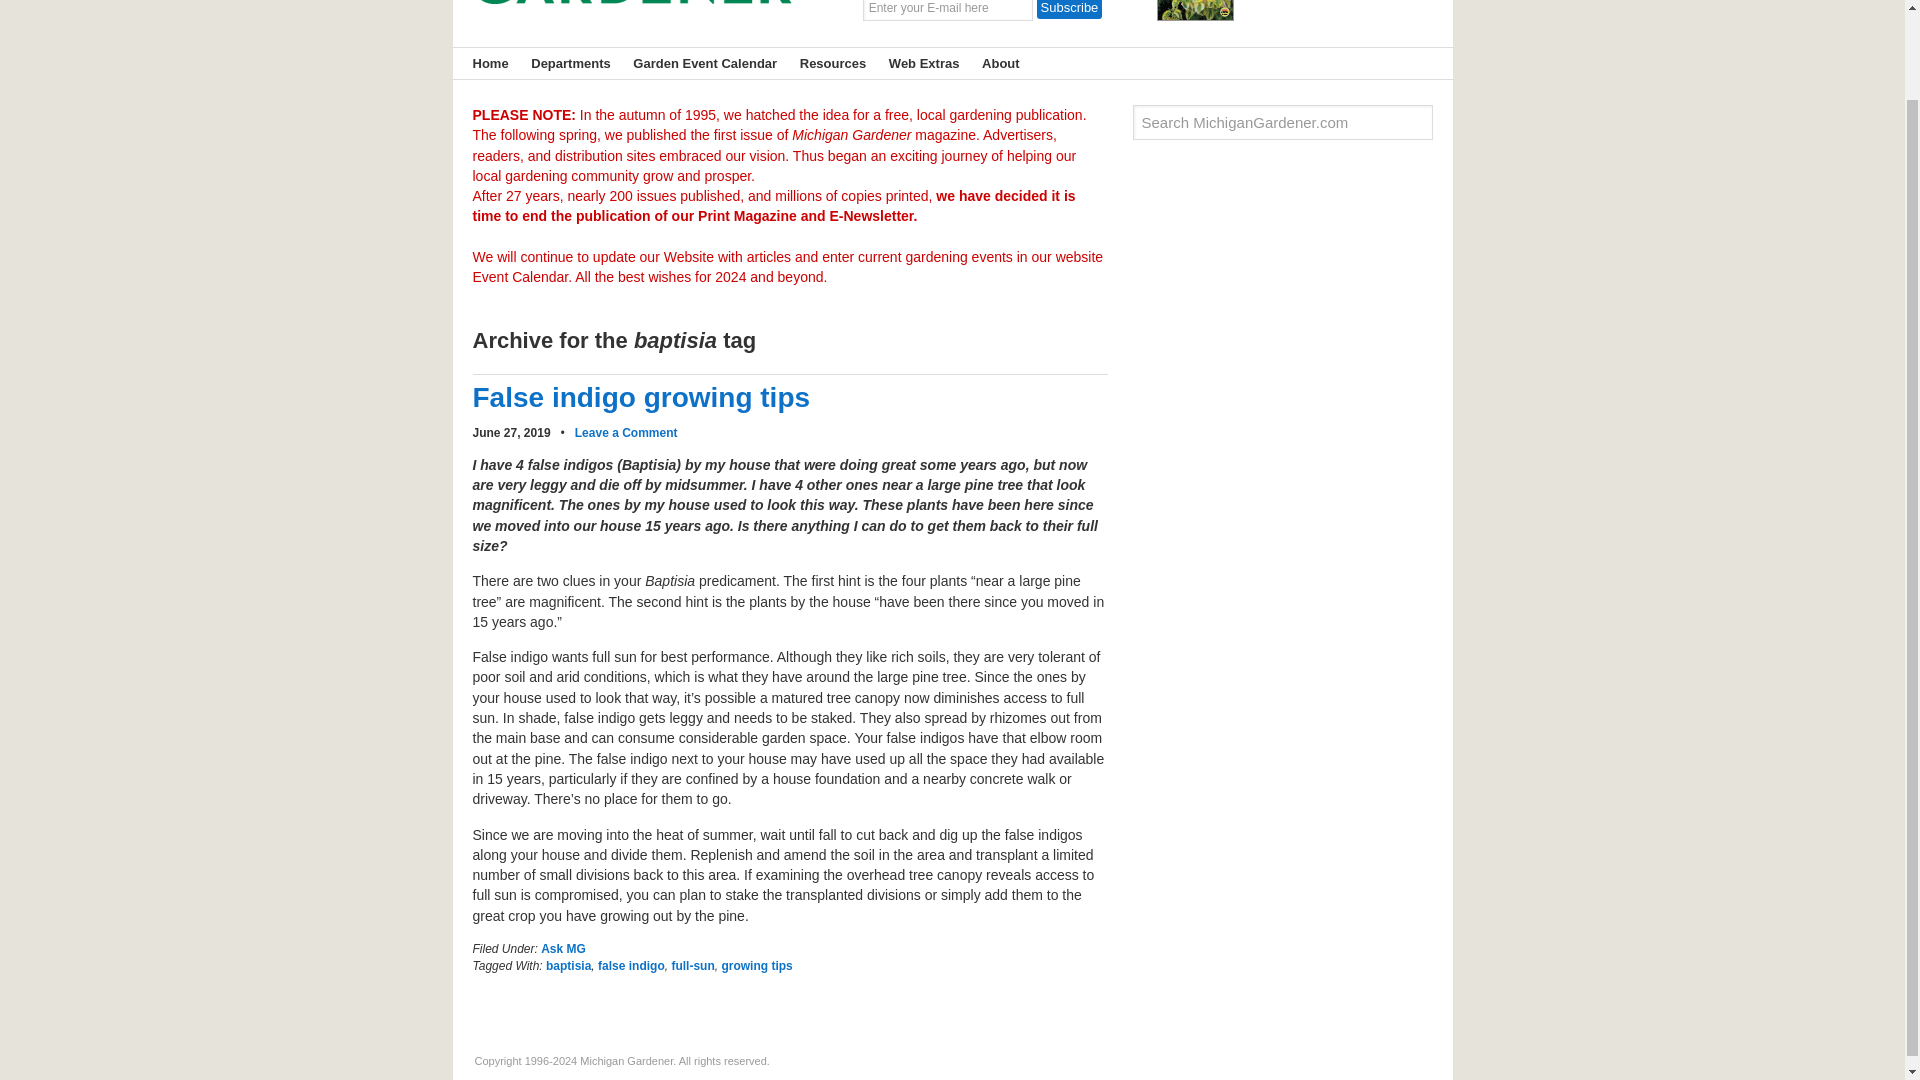  I want to click on Garden Event Calendar, so click(700, 62).